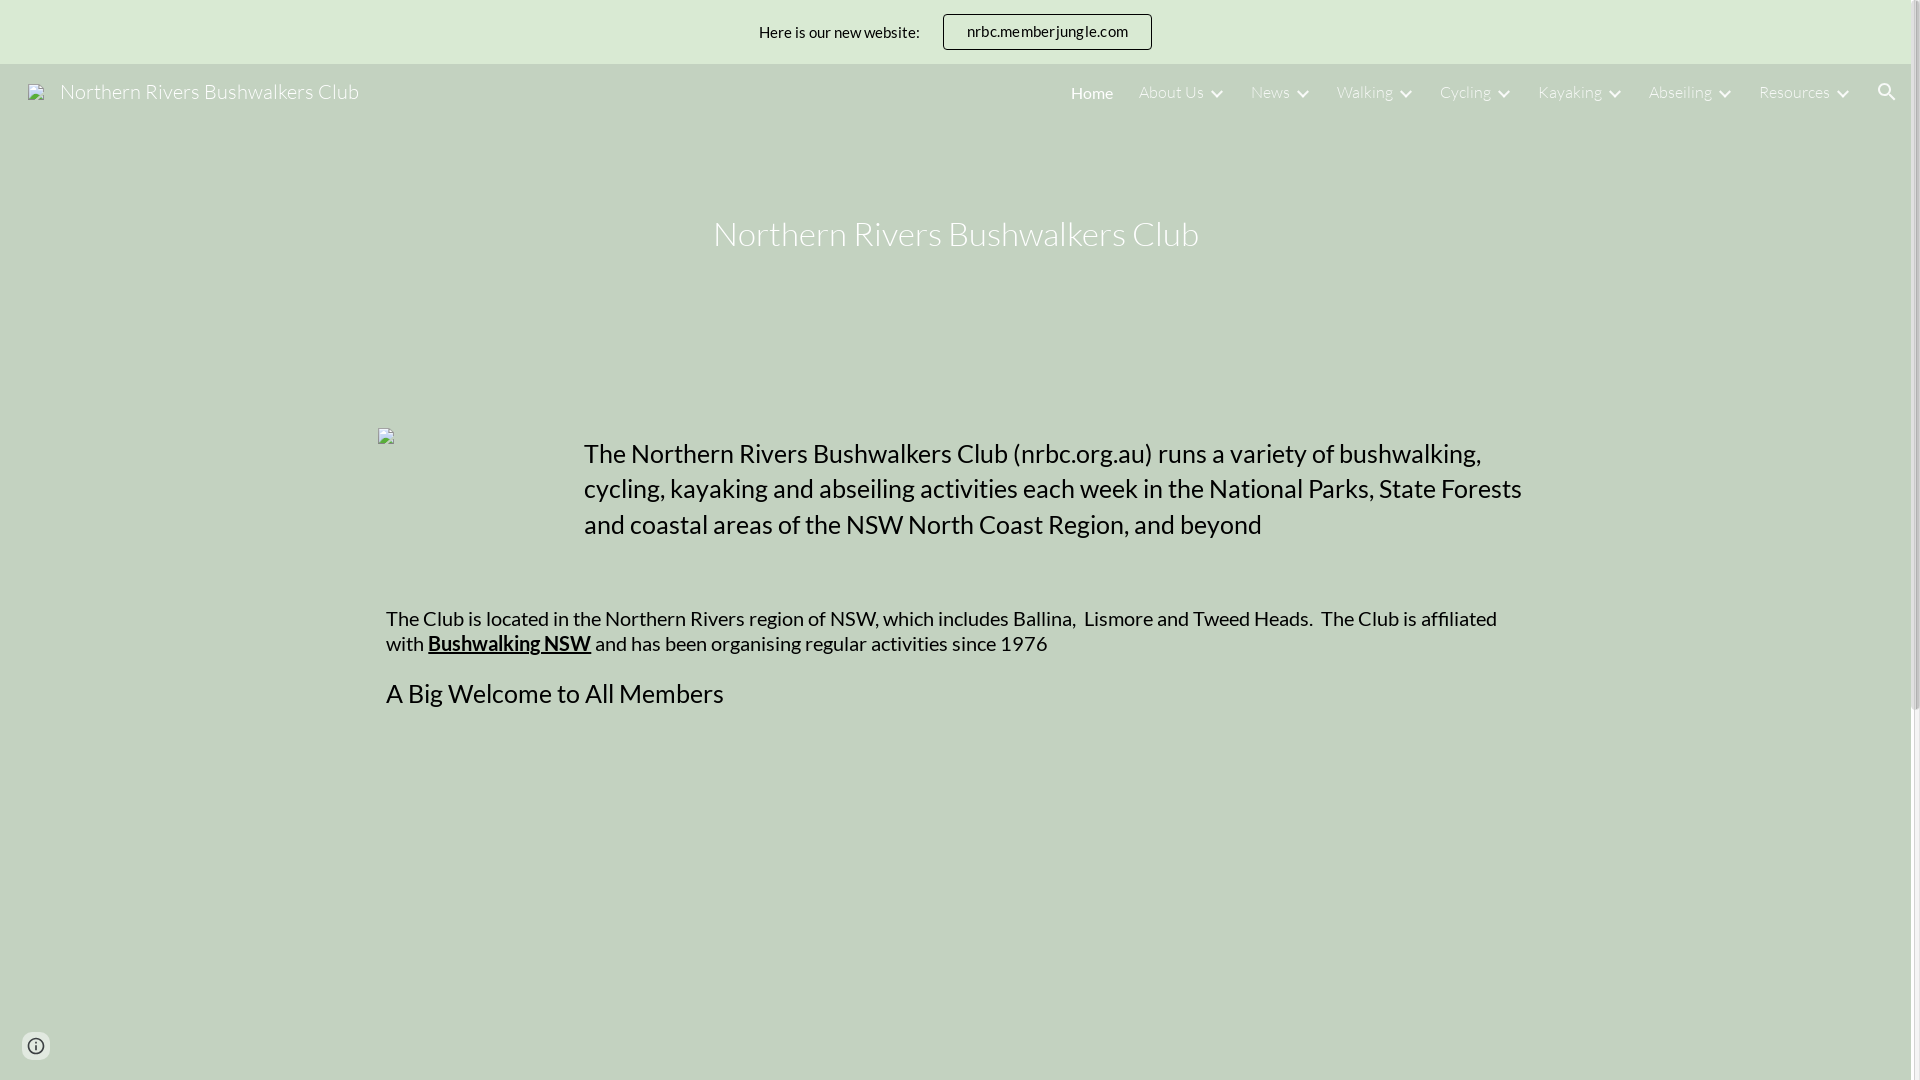 The height and width of the screenshot is (1080, 1920). I want to click on Expand/Collapse, so click(1405, 92).